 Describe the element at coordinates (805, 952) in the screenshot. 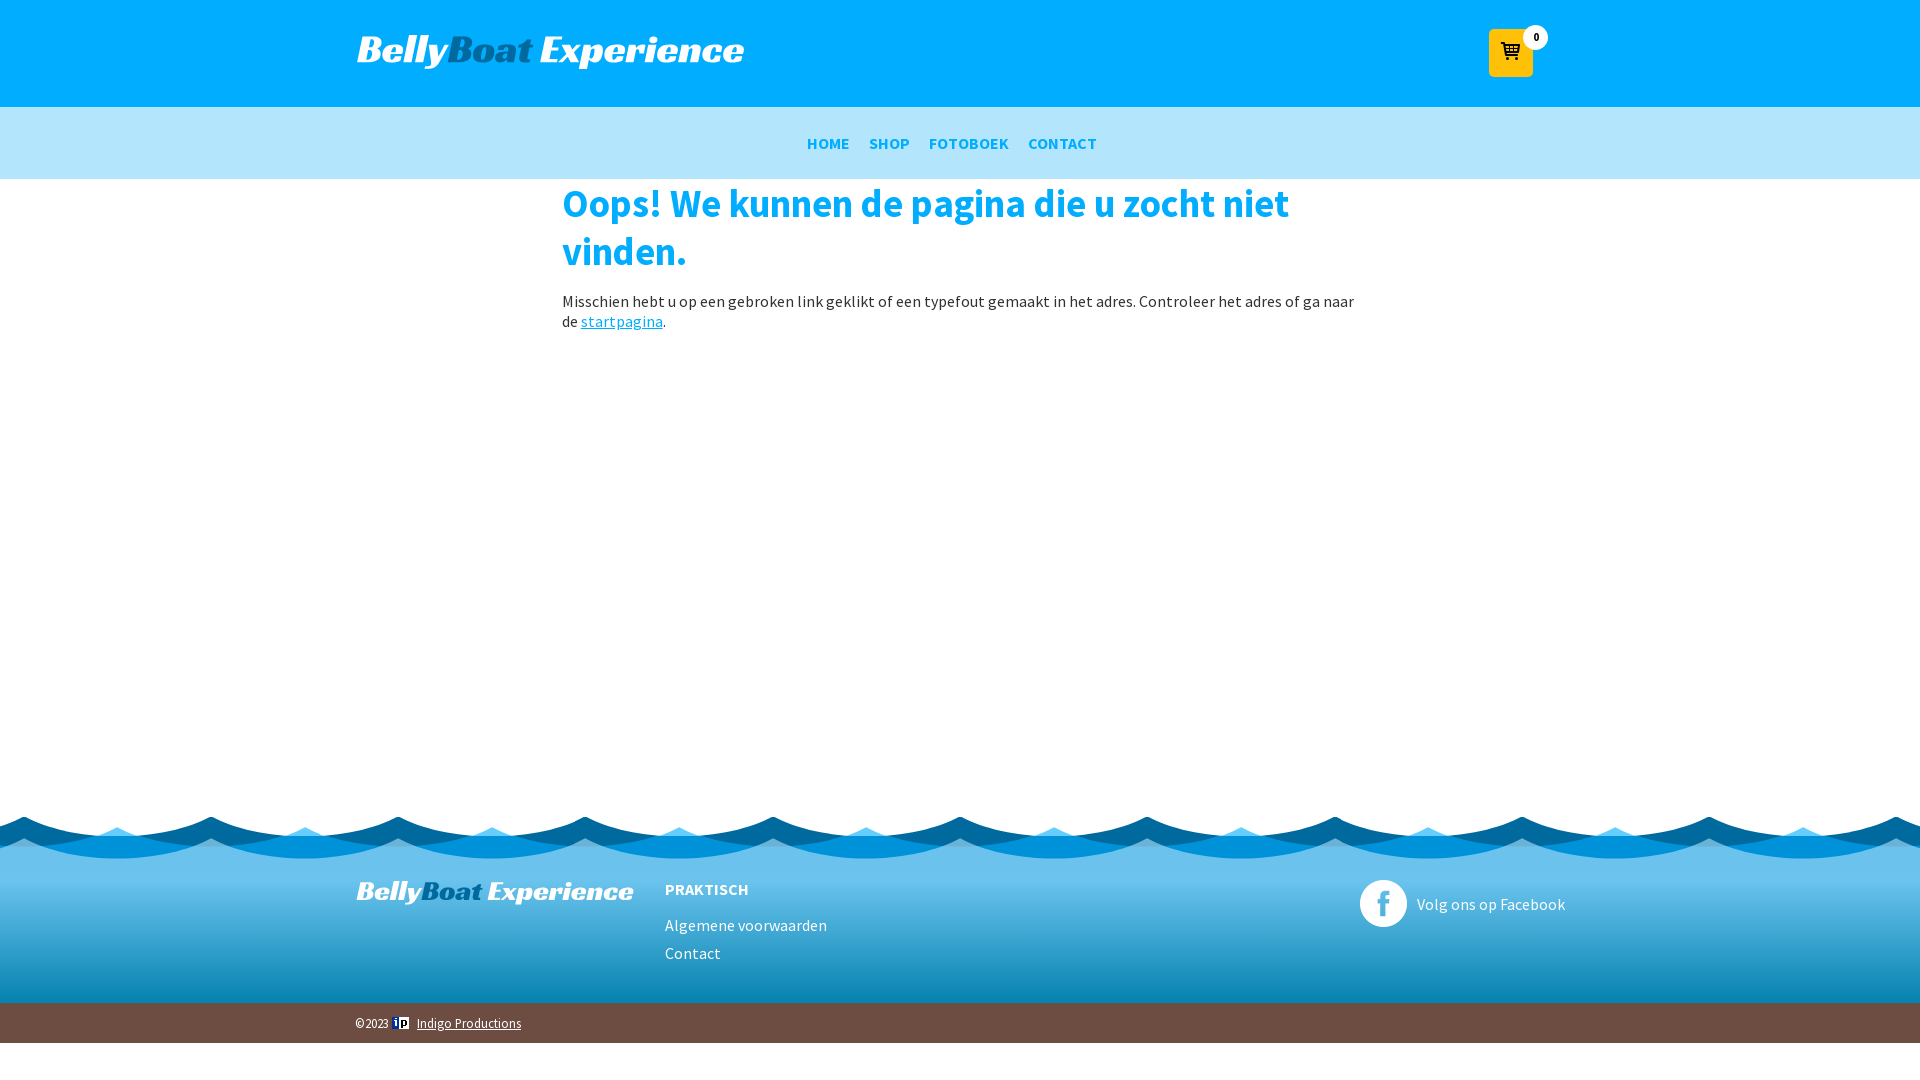

I see `Contact` at that location.